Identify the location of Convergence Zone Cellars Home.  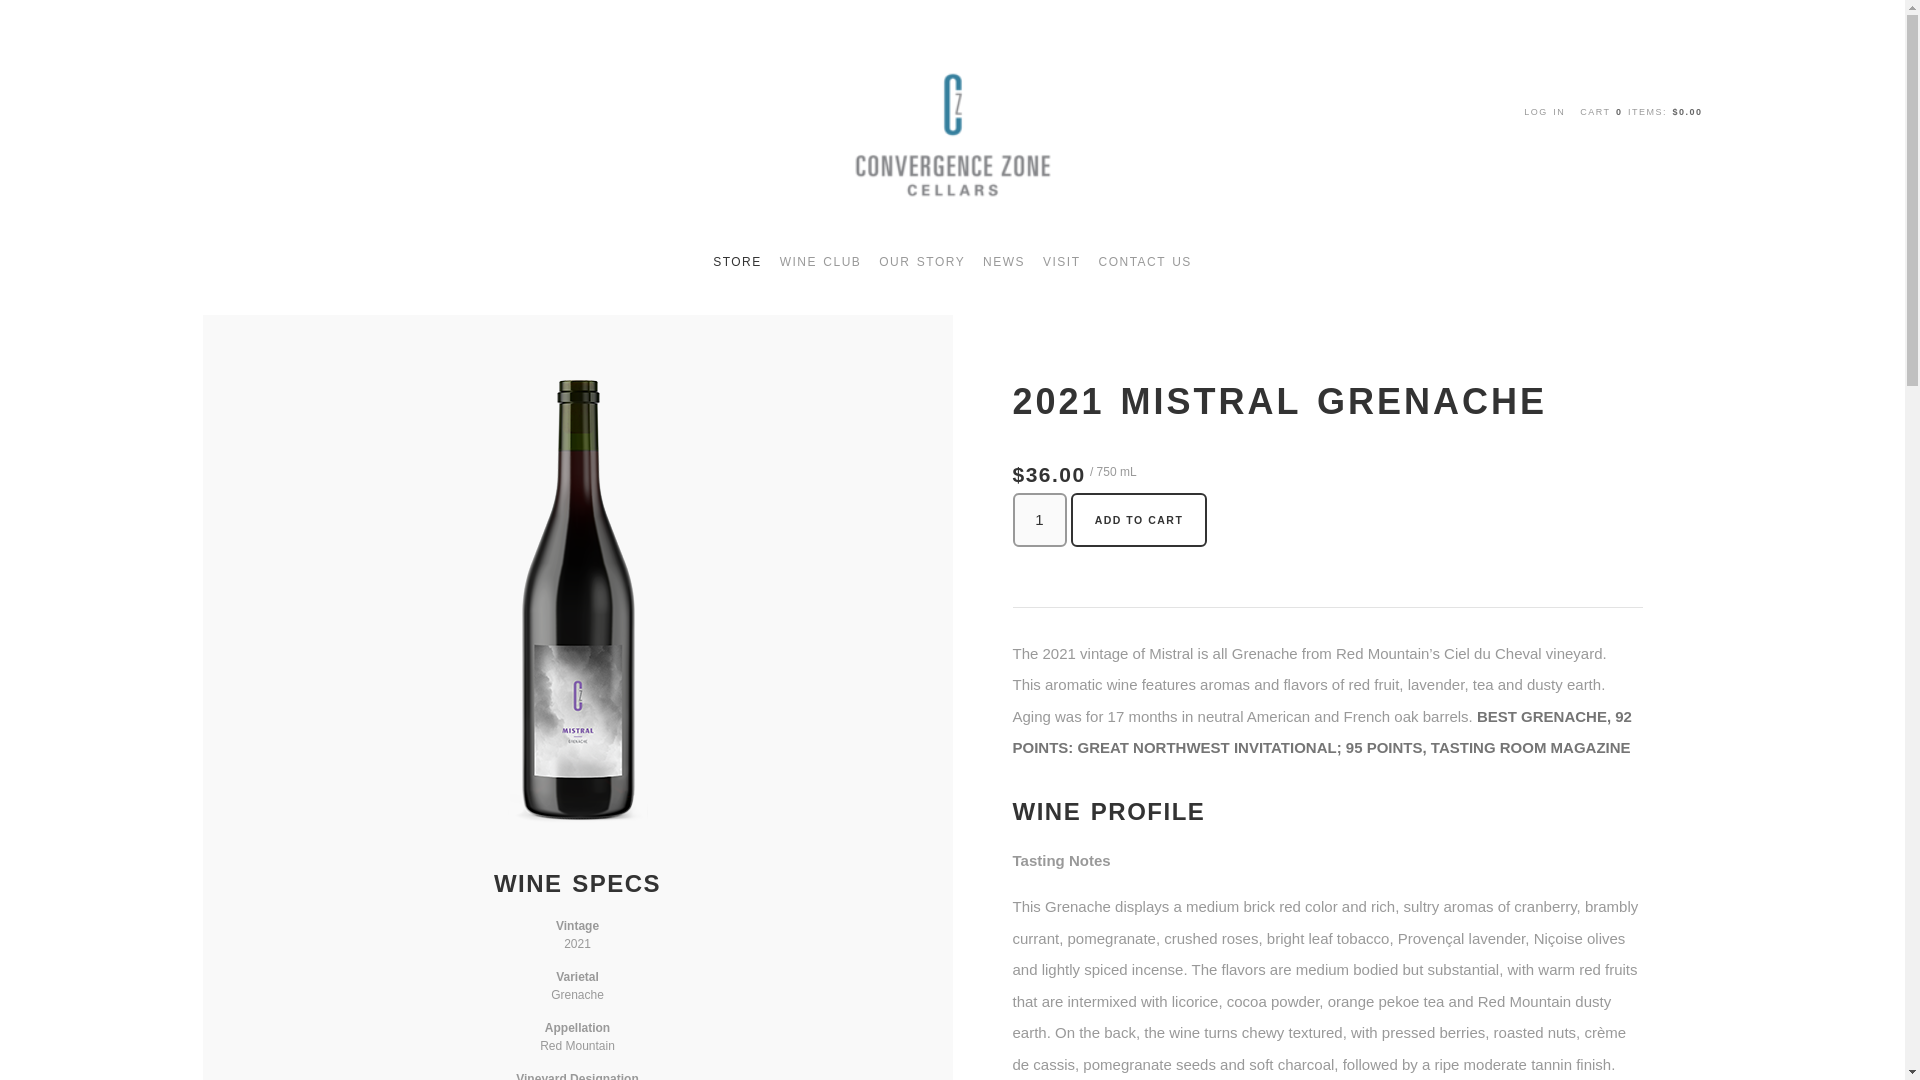
(952, 134).